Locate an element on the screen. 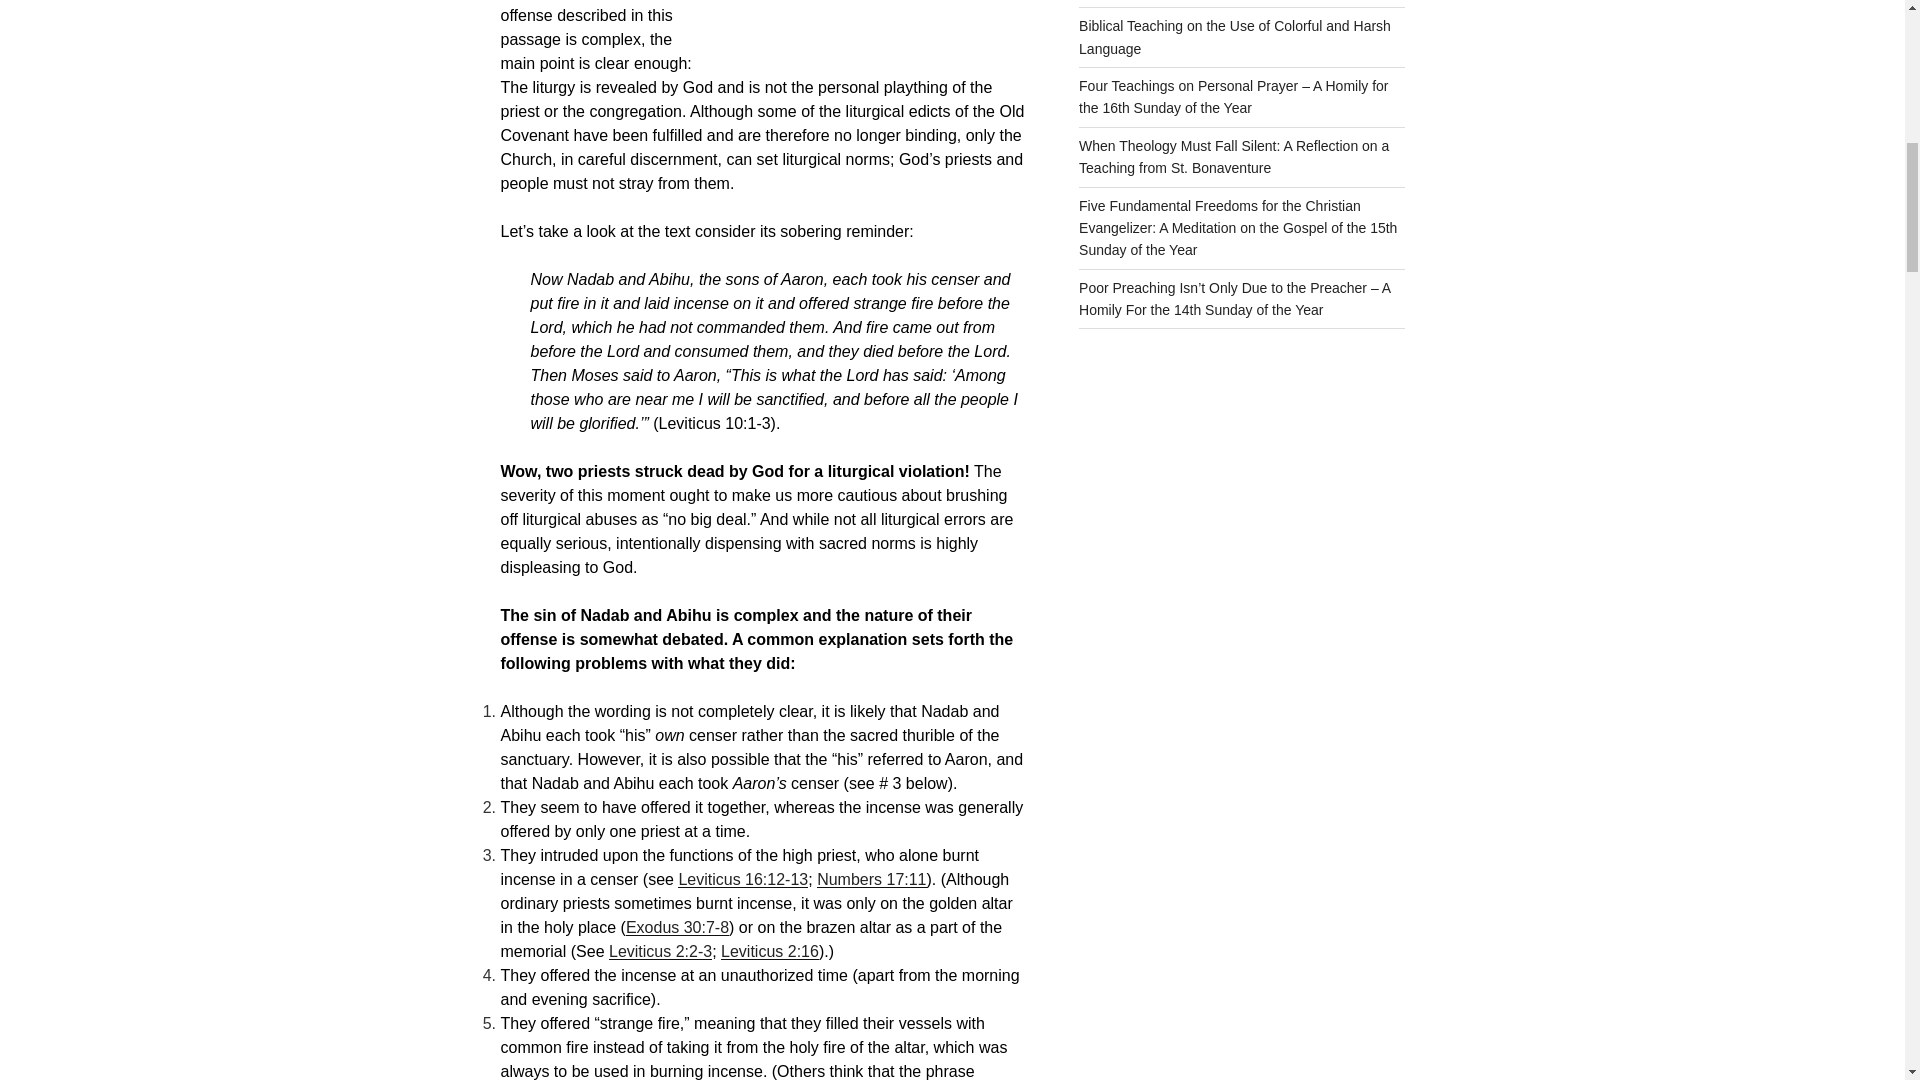 The image size is (1920, 1080). Exodus 30:7-8 is located at coordinates (677, 928).